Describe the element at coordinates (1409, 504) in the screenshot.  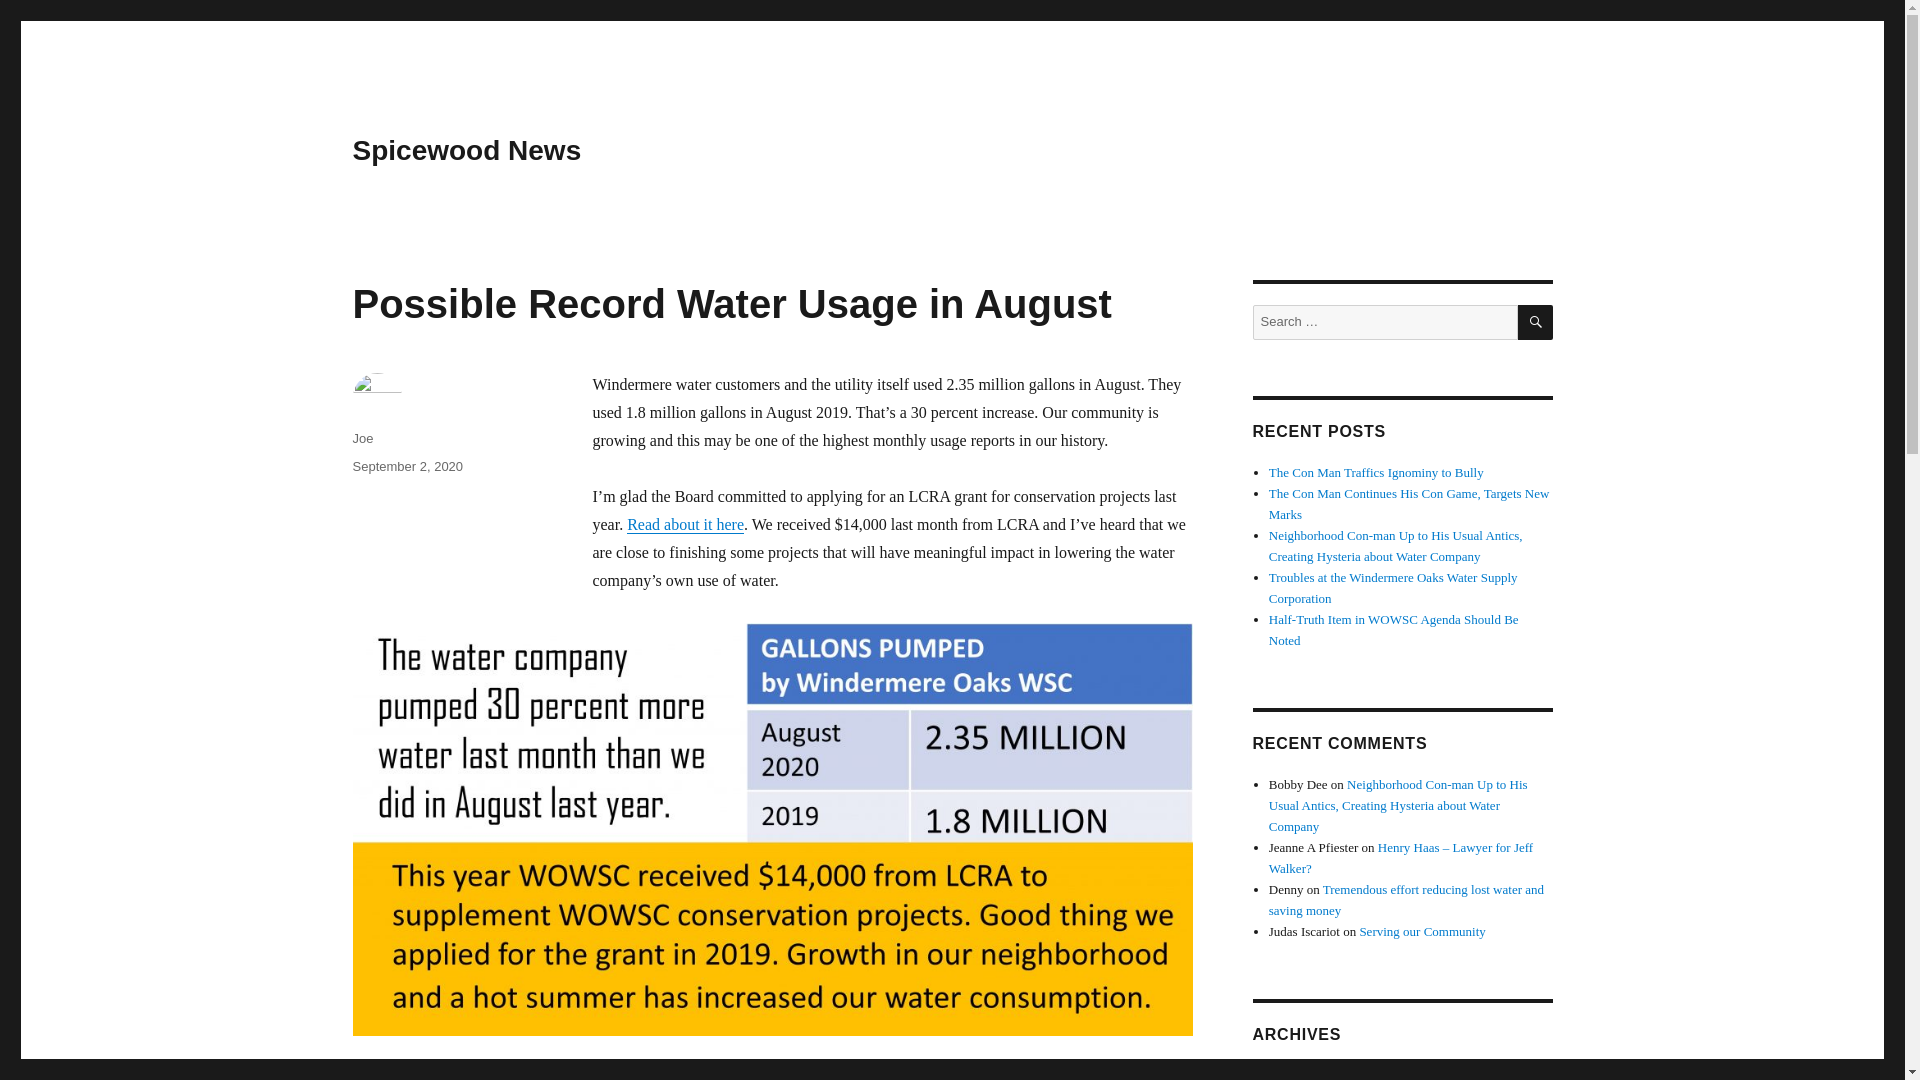
I see `The Con Man Continues His Con Game, Targets New Marks` at that location.